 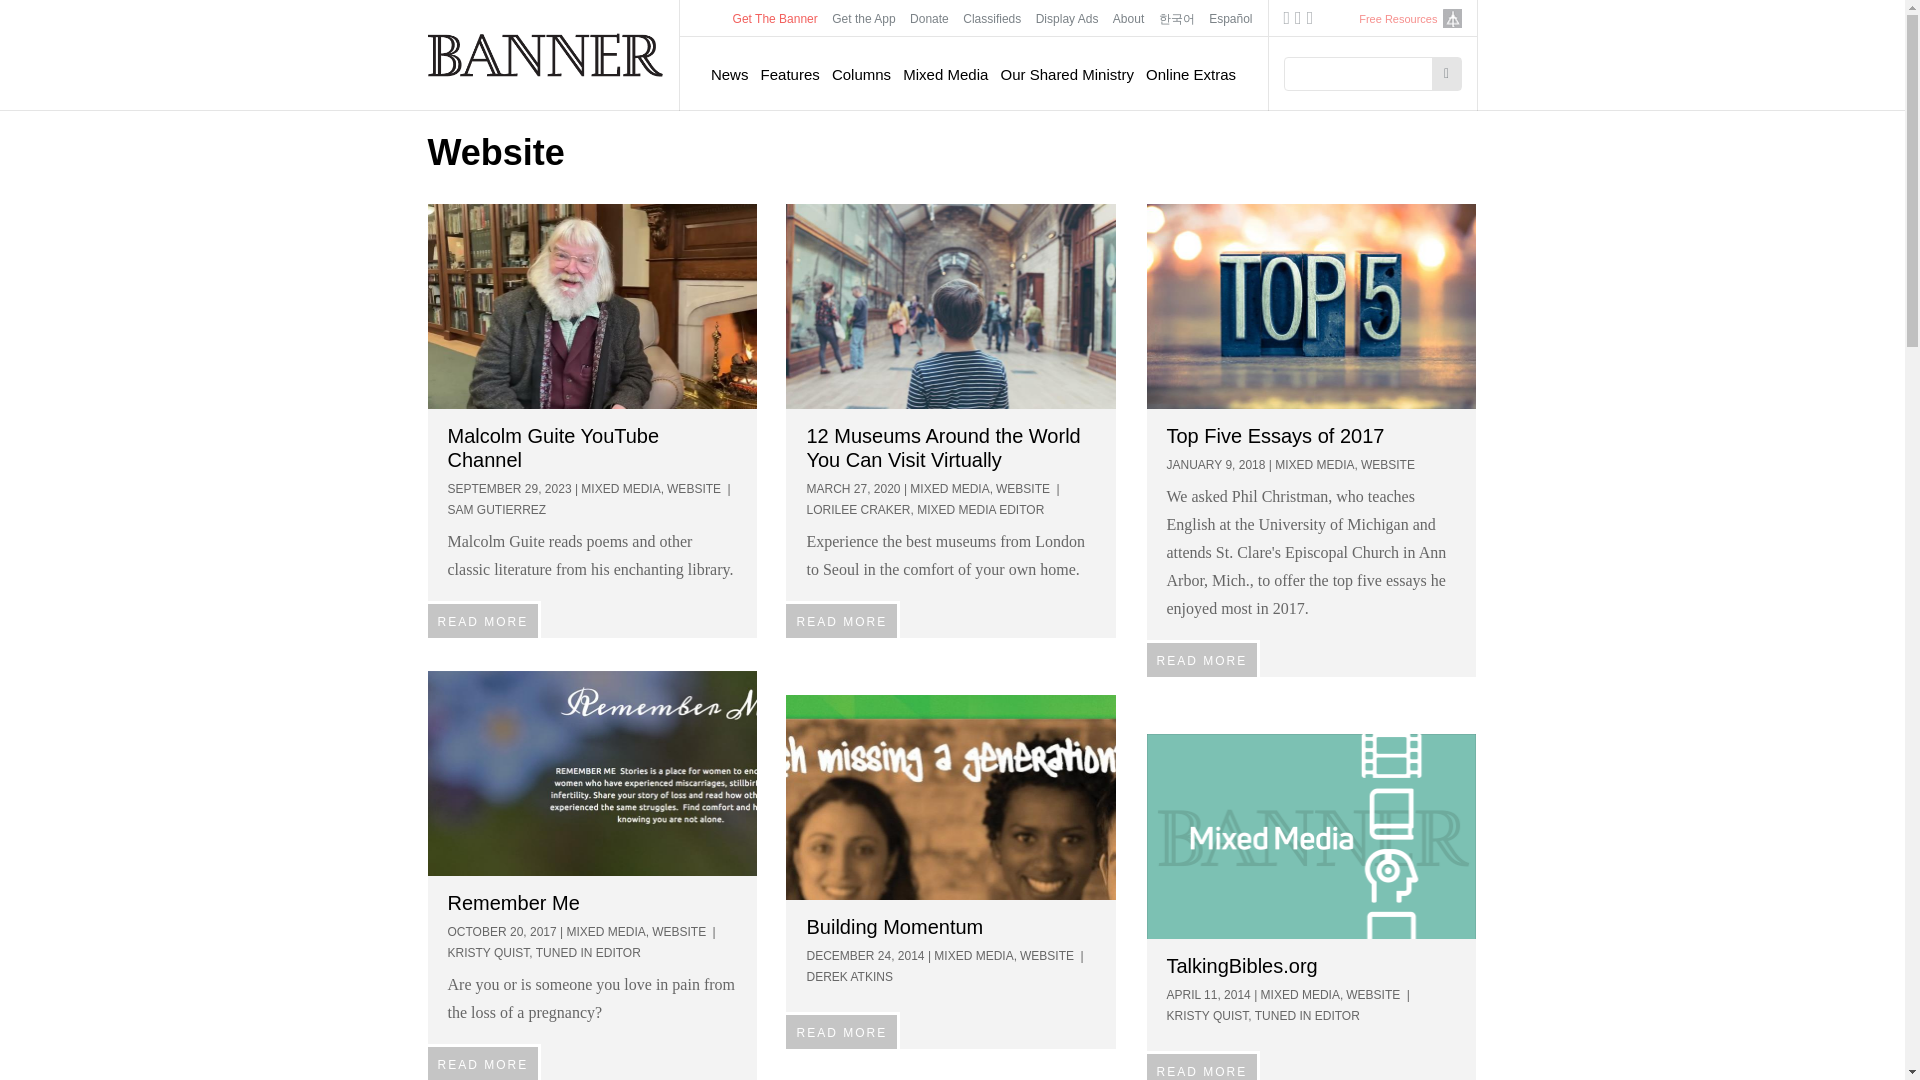 I want to click on Donate, so click(x=929, y=18).